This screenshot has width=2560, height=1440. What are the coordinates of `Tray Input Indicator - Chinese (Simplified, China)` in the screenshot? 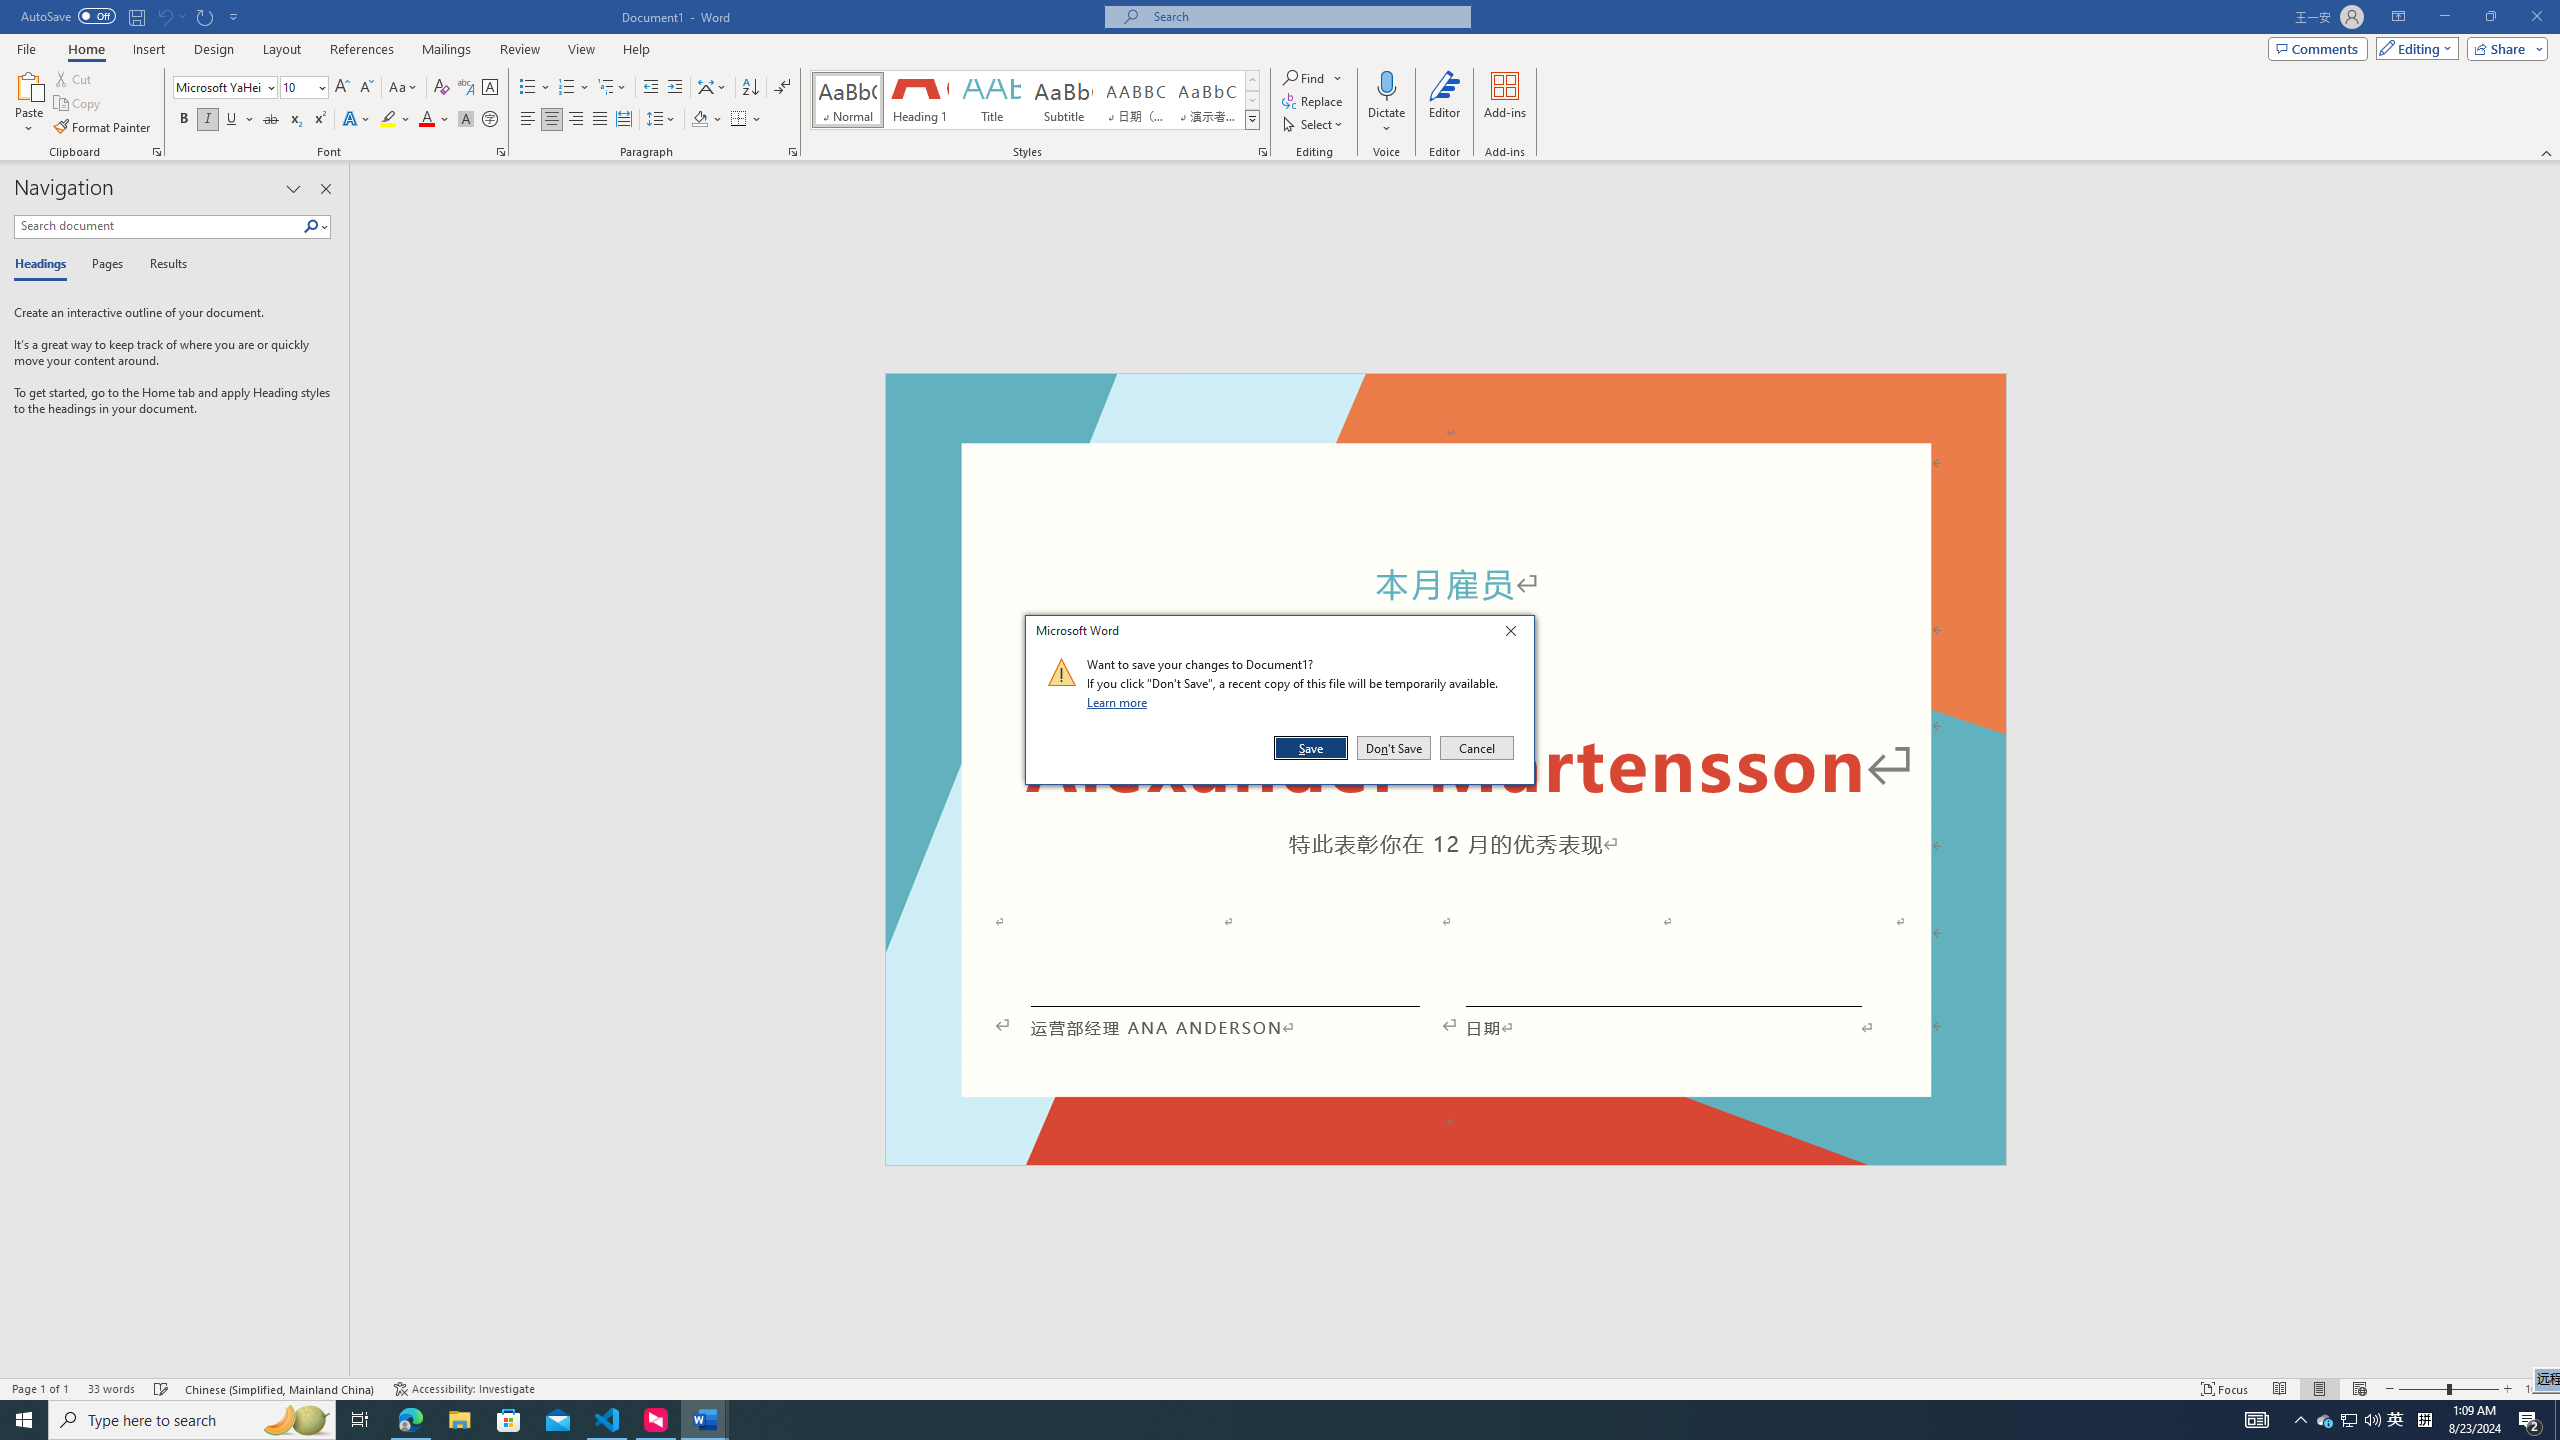 It's located at (2348, 1420).